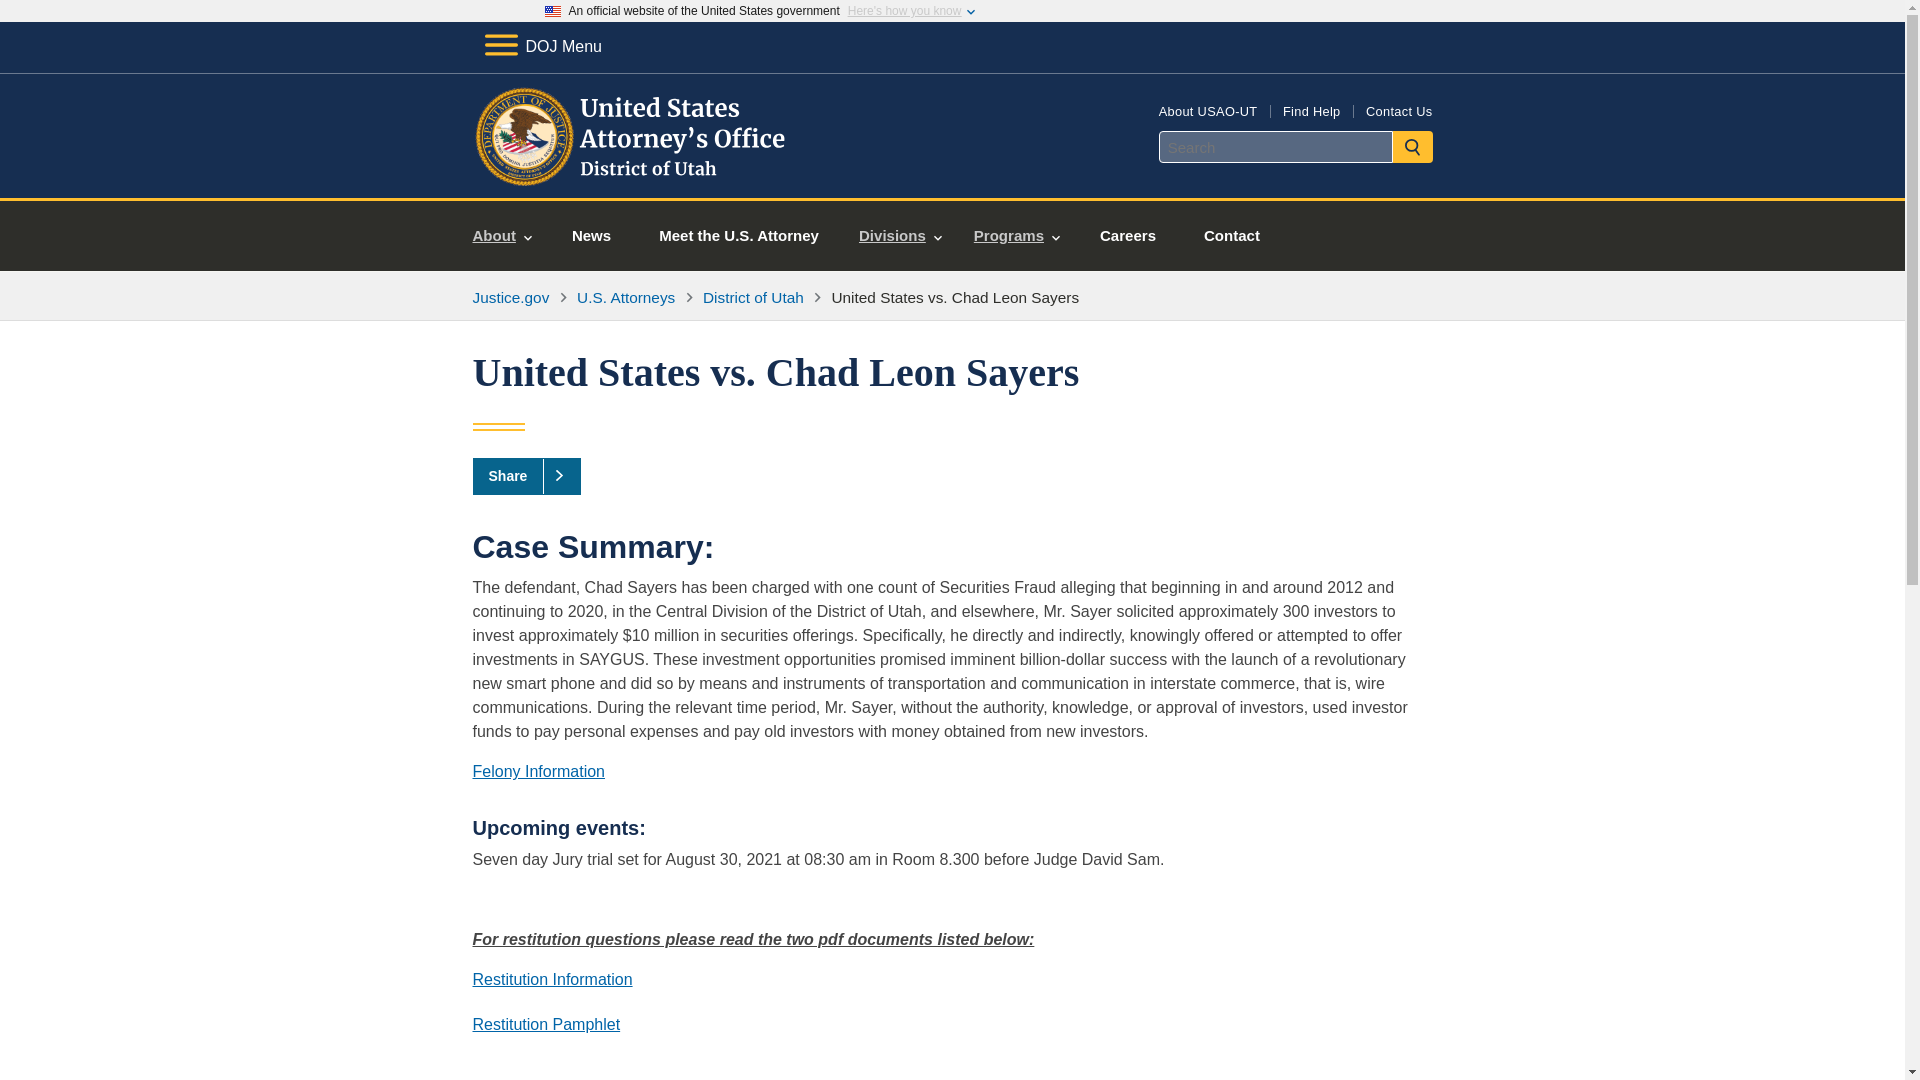 The image size is (1920, 1080). I want to click on Careers, so click(1128, 236).